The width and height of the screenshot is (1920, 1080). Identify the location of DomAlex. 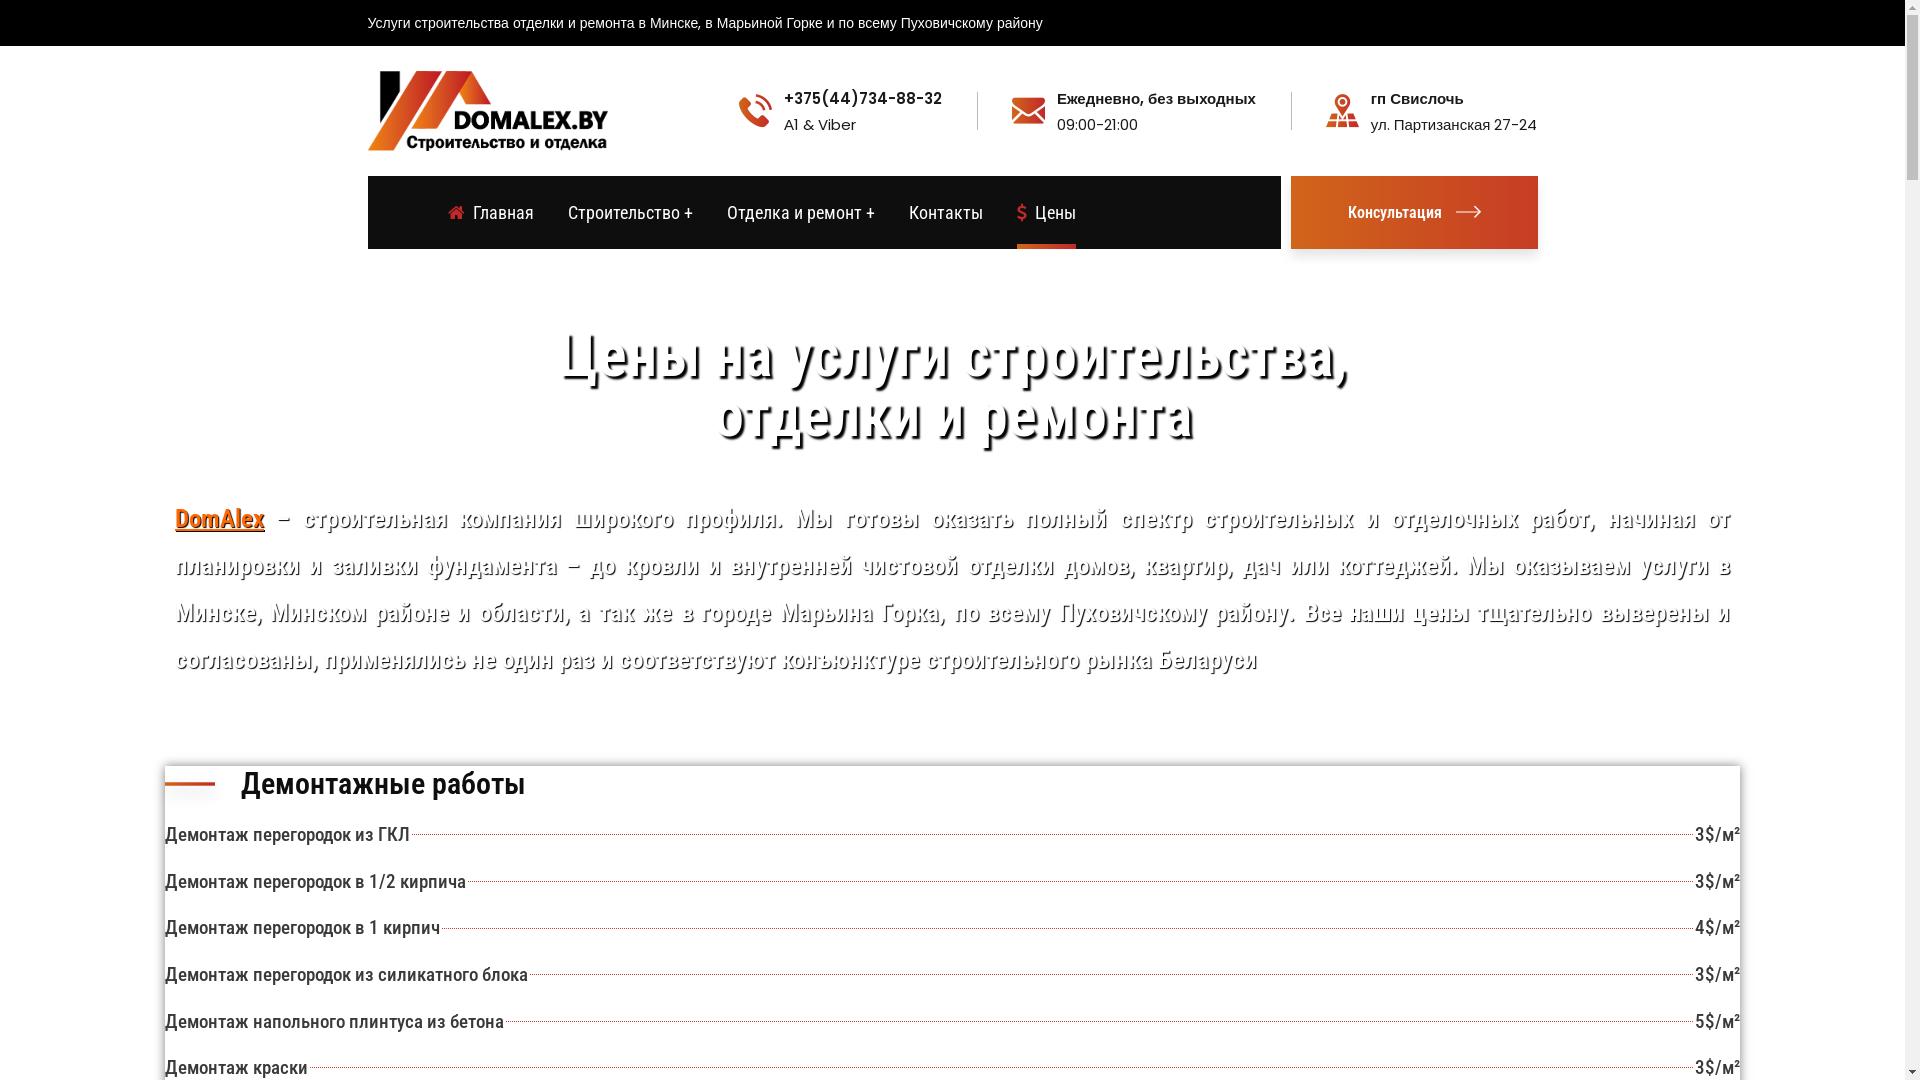
(220, 518).